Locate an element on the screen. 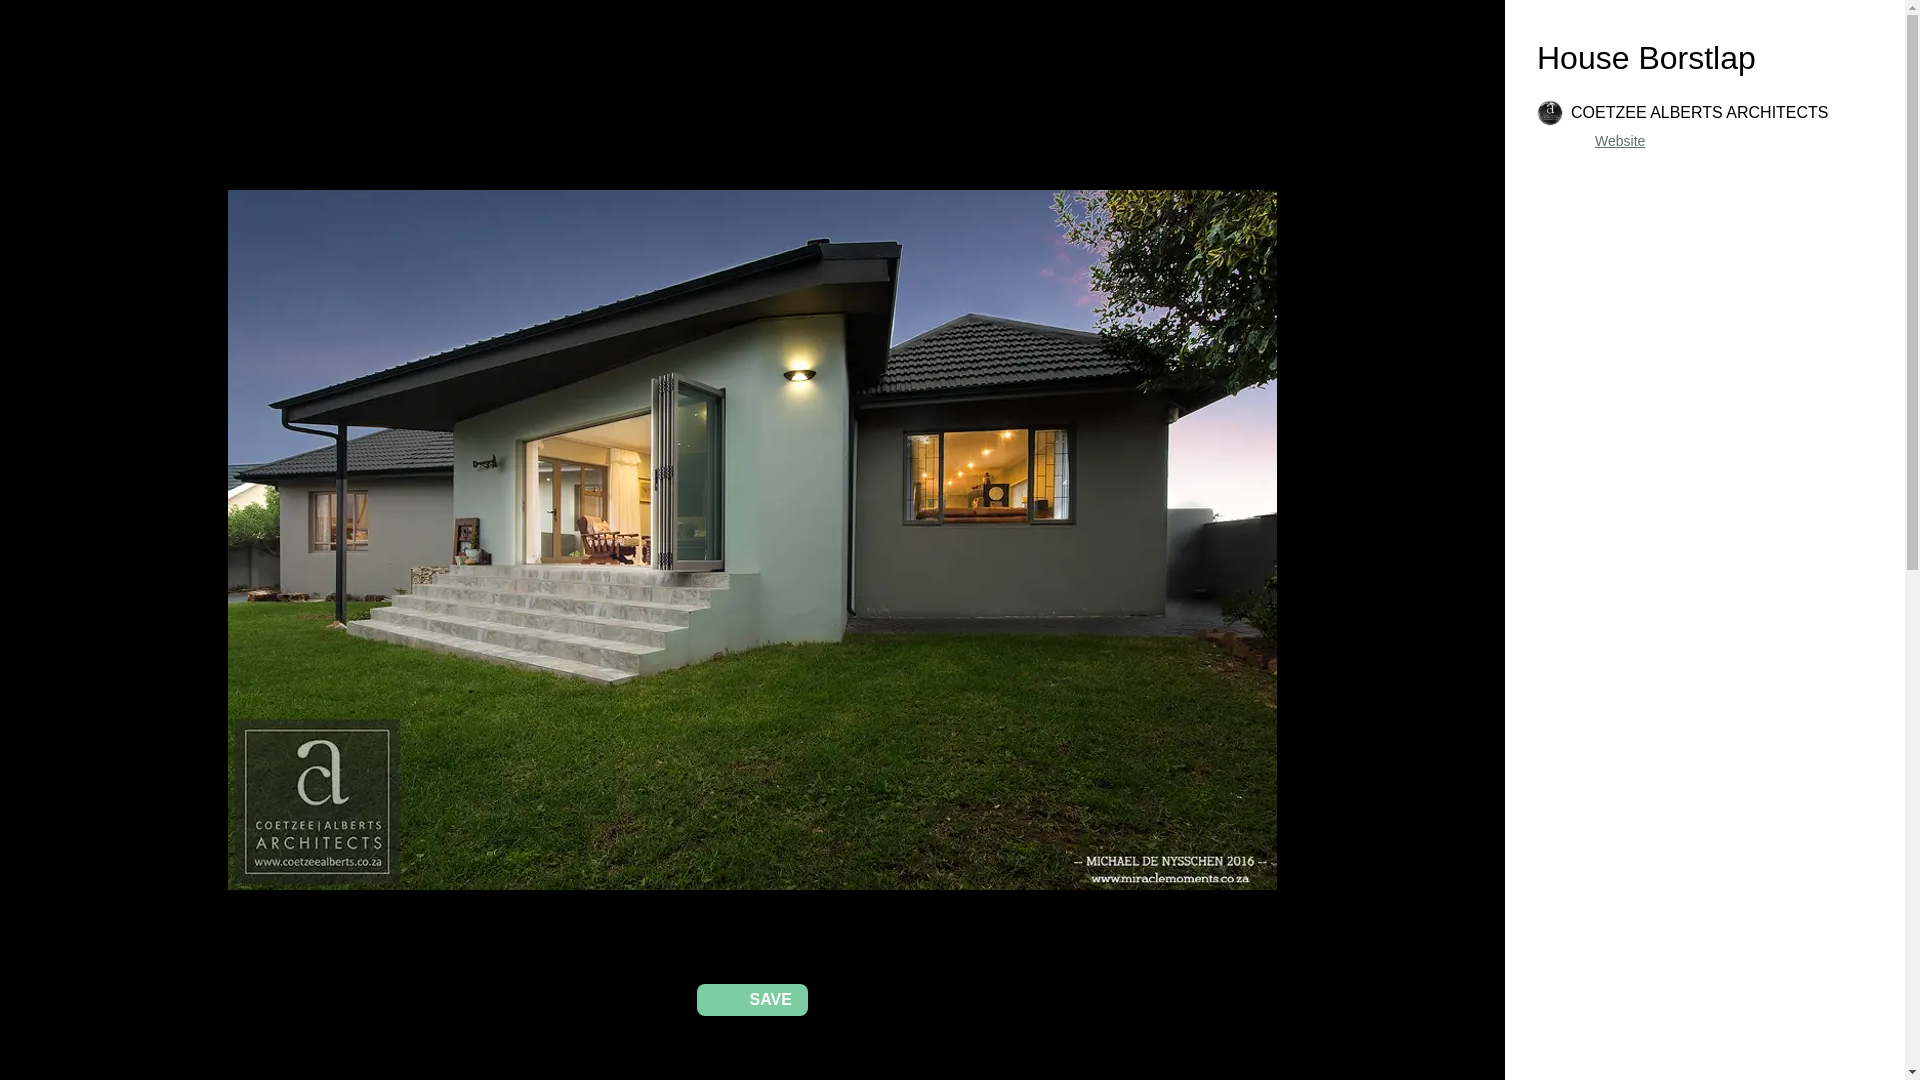  Website is located at coordinates (1620, 140).